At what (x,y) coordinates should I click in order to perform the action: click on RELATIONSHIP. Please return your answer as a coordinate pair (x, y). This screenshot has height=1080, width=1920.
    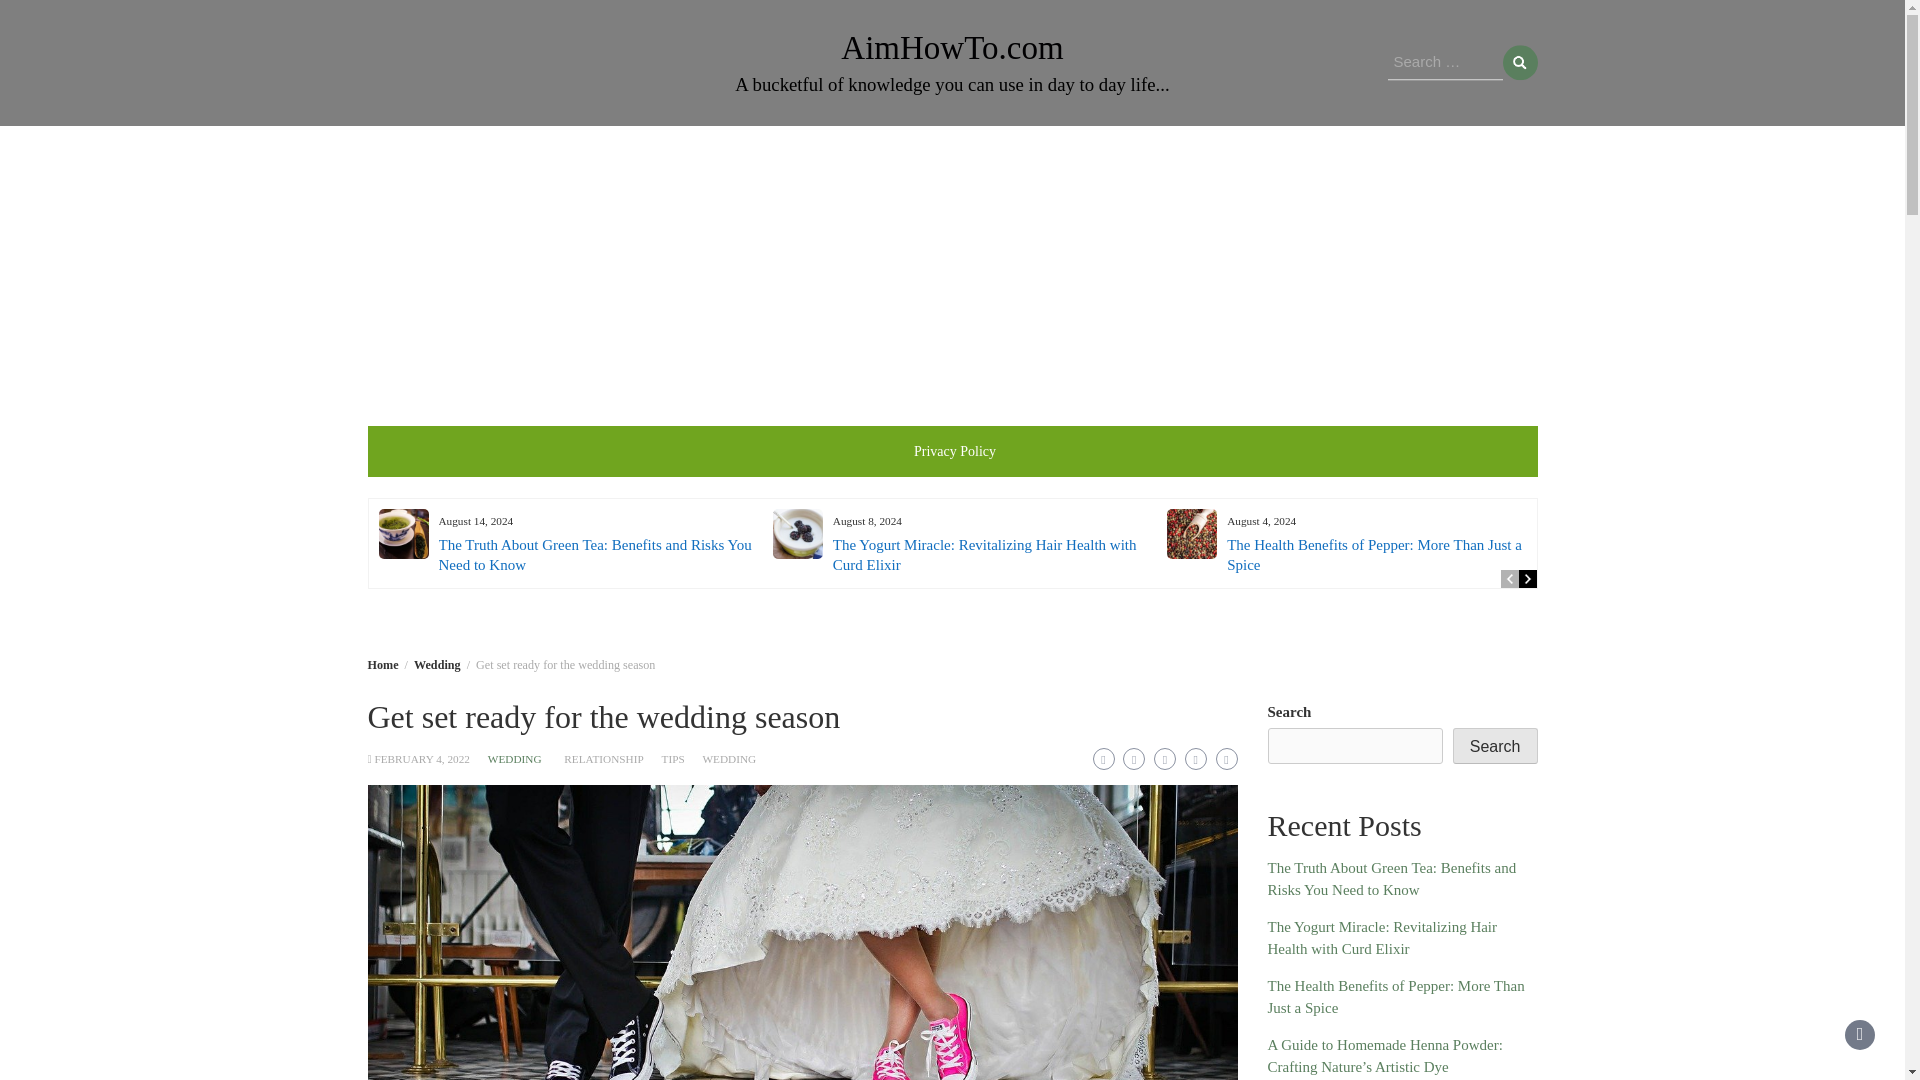
    Looking at the image, I should click on (604, 758).